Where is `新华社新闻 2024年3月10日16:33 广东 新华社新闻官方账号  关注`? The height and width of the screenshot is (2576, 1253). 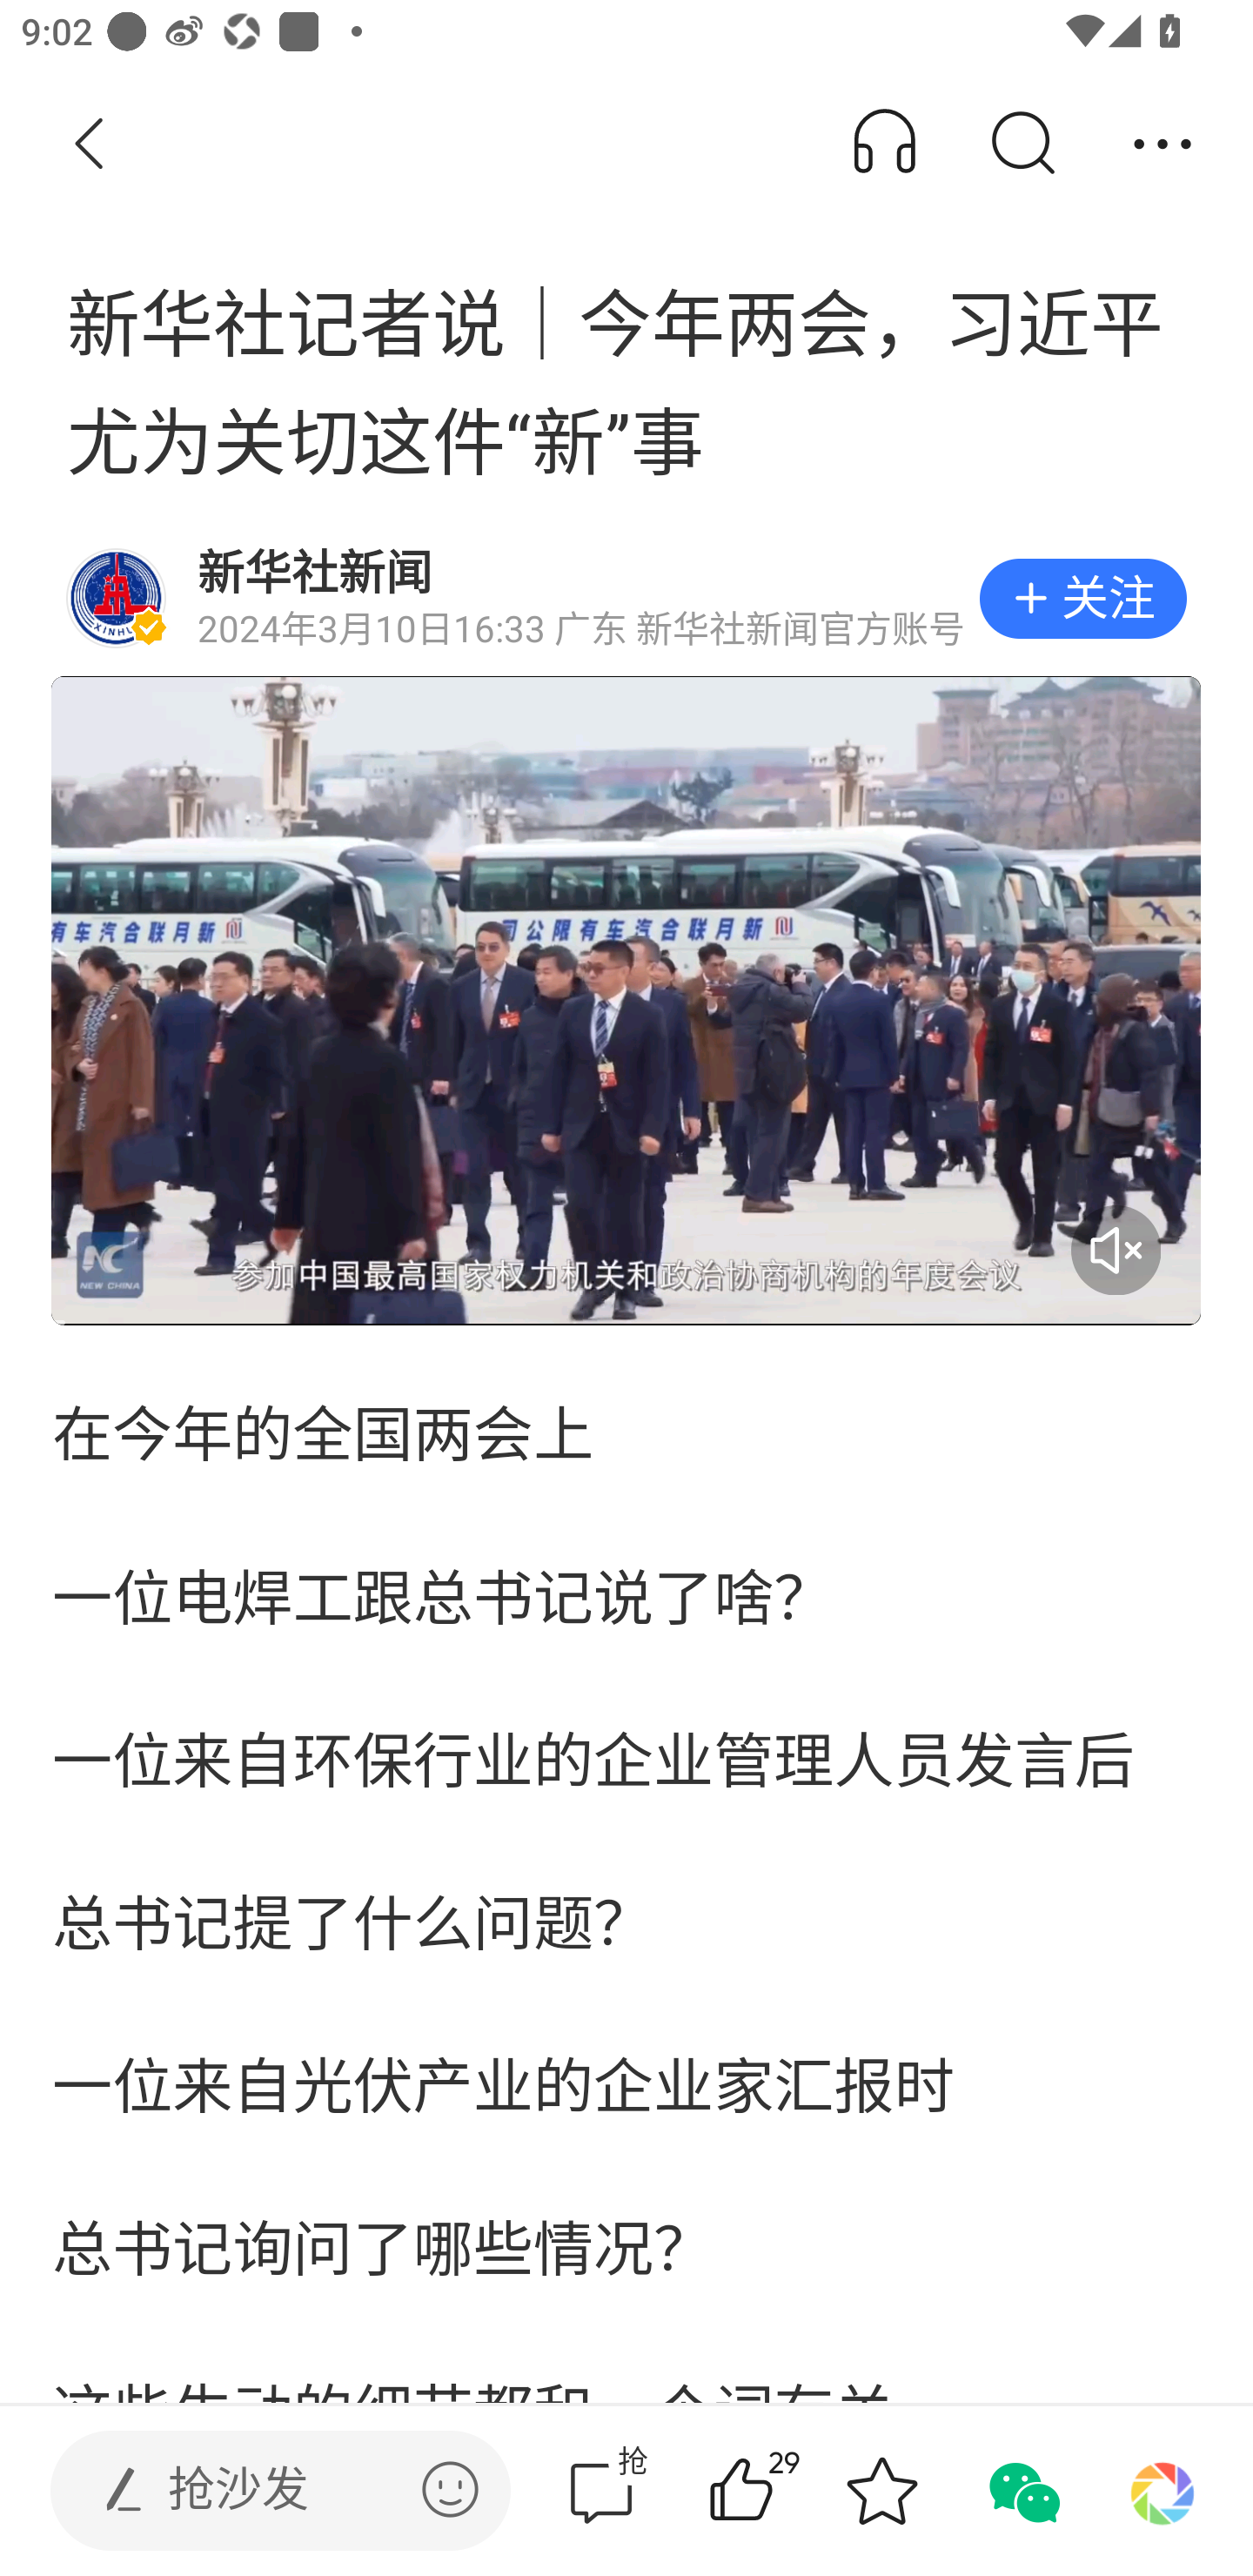
新华社新闻 2024年3月10日16:33 广东 新华社新闻官方账号  关注 is located at coordinates (626, 599).